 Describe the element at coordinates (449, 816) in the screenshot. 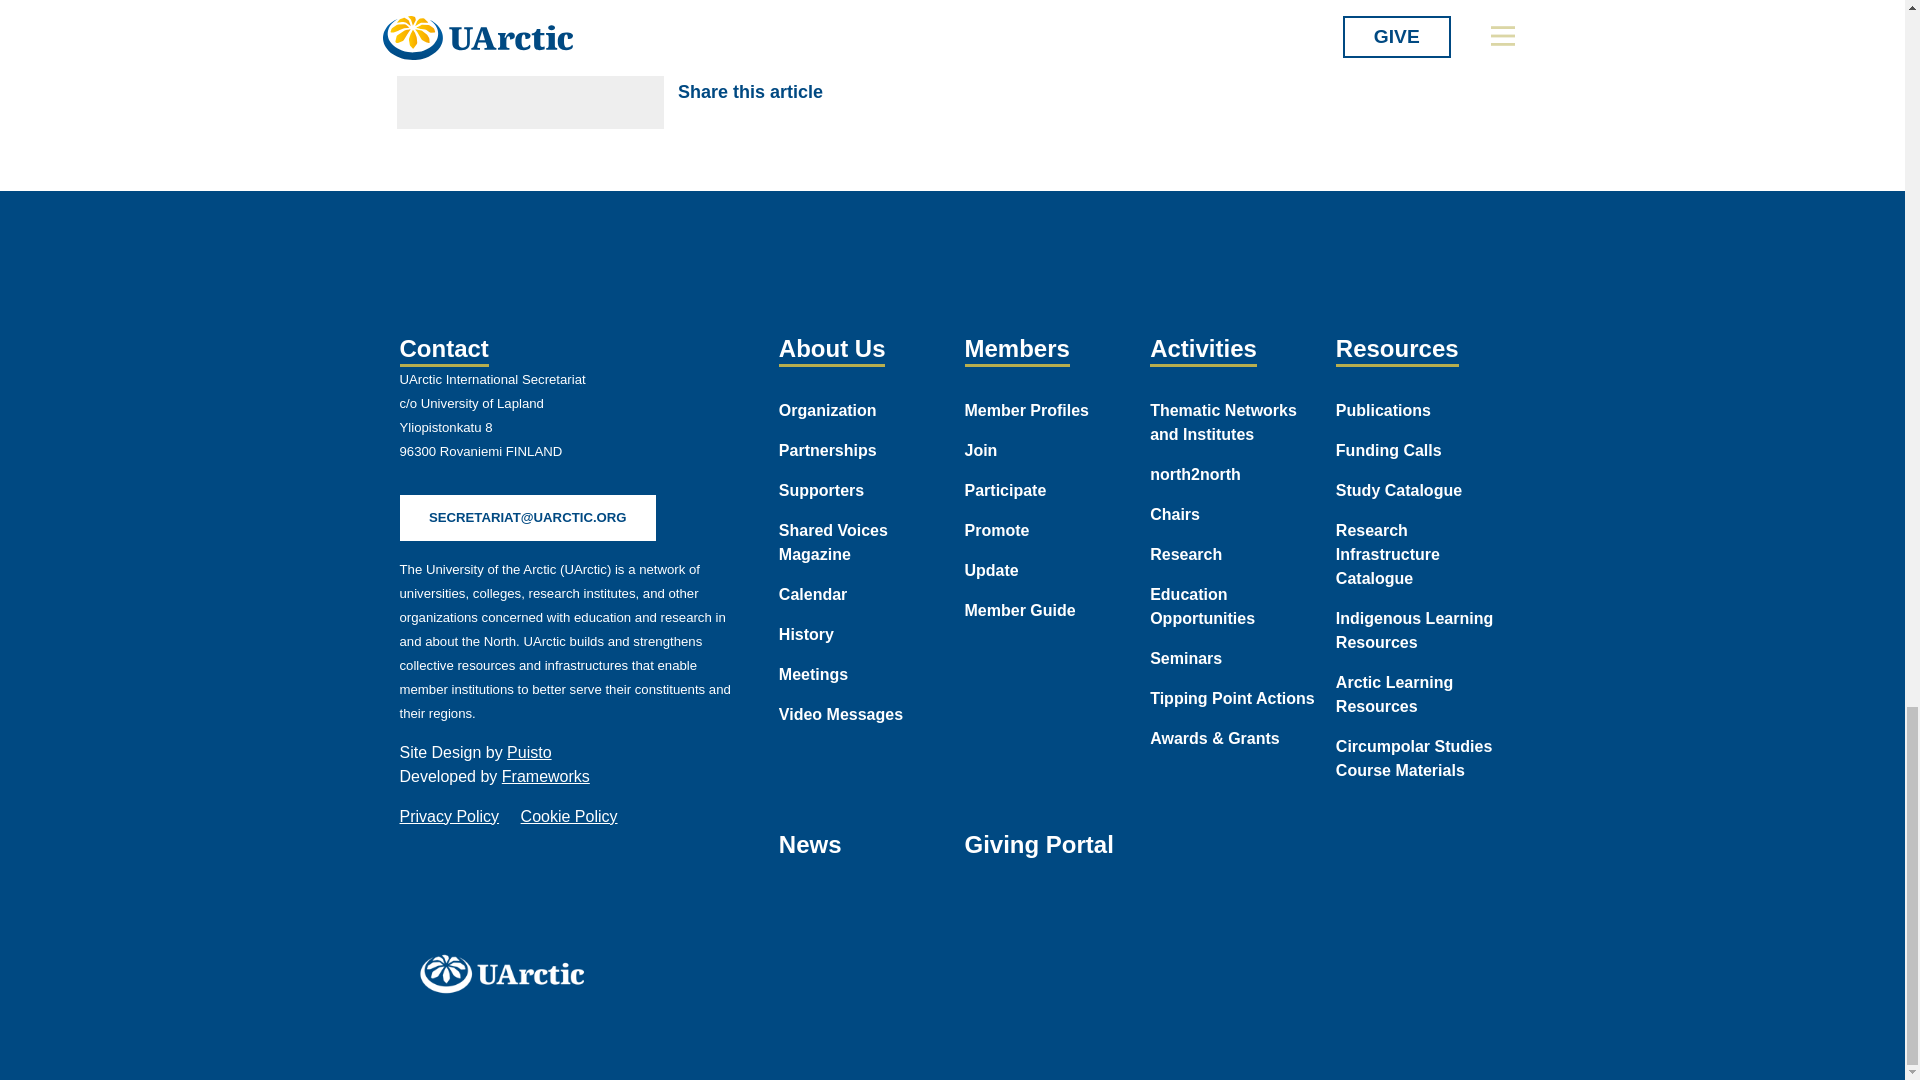

I see `Privacy Policy` at that location.